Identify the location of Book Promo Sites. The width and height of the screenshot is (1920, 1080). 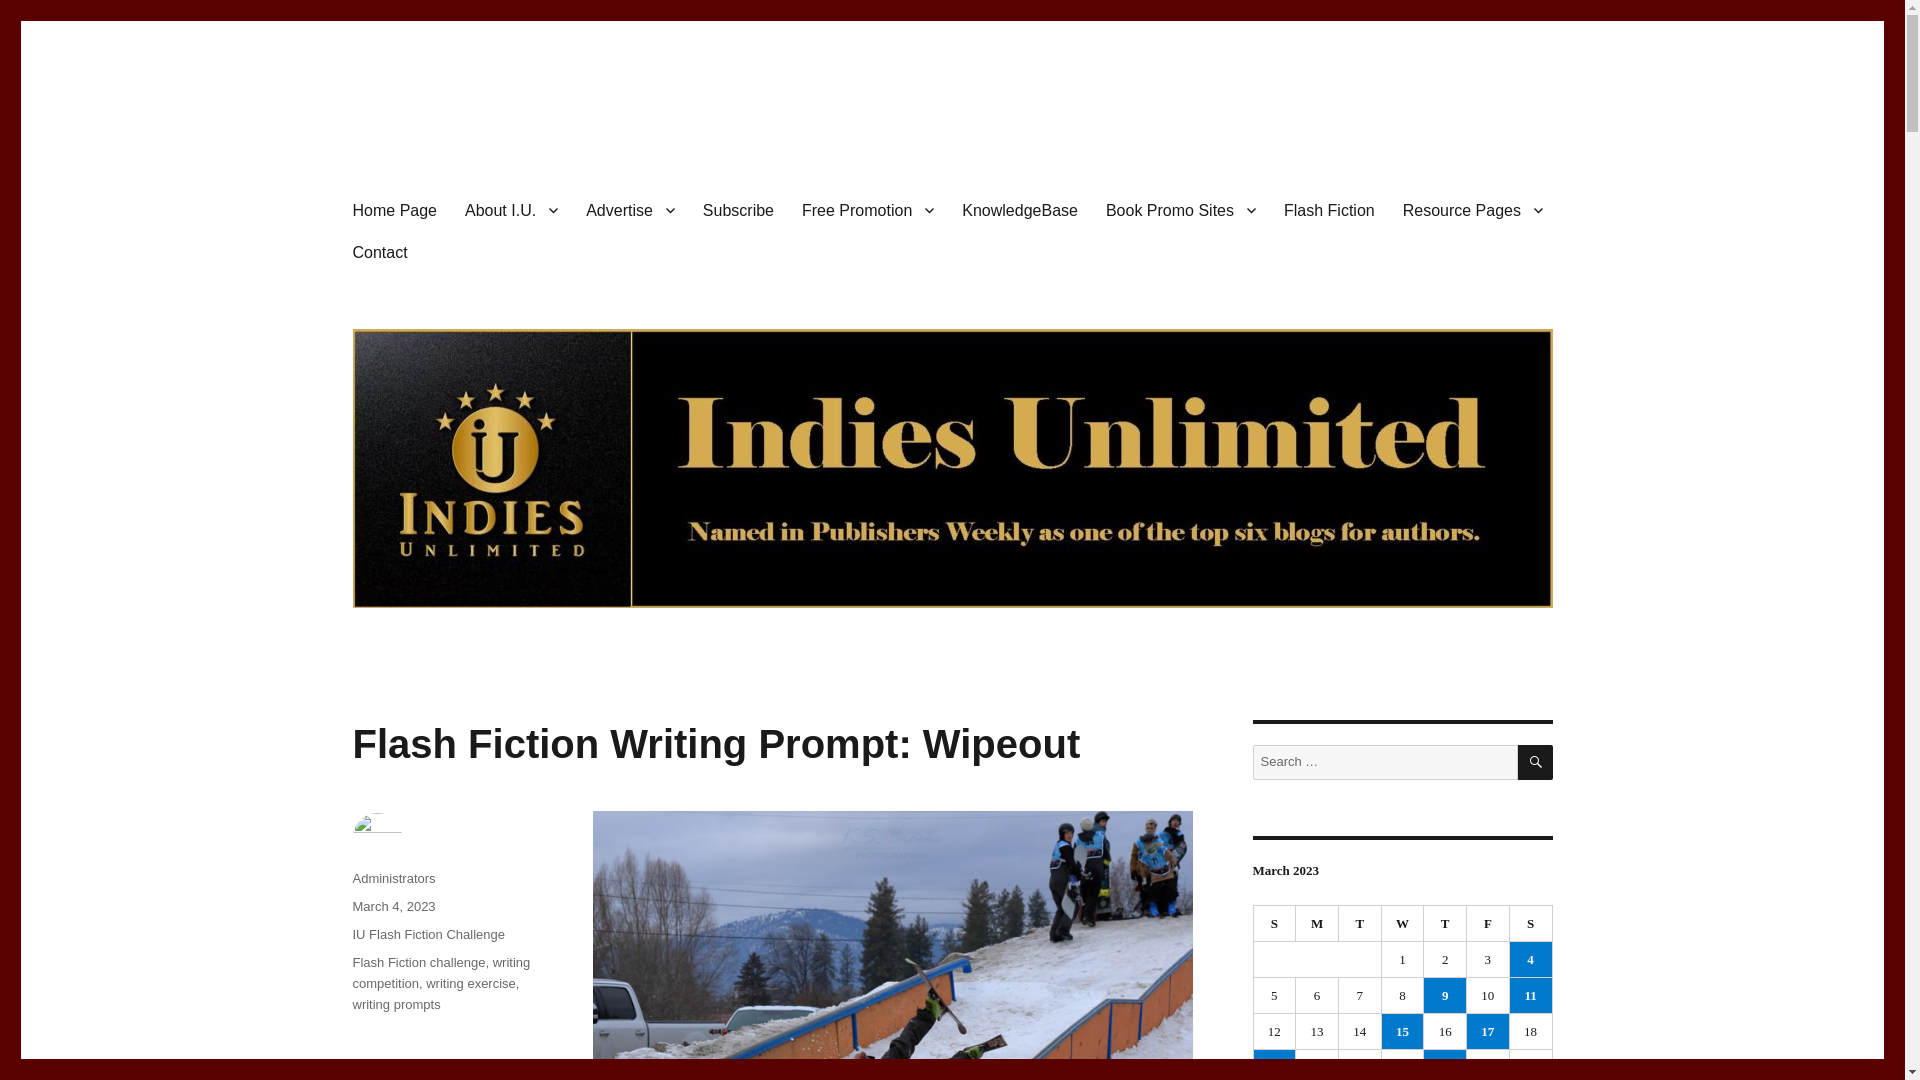
(1180, 210).